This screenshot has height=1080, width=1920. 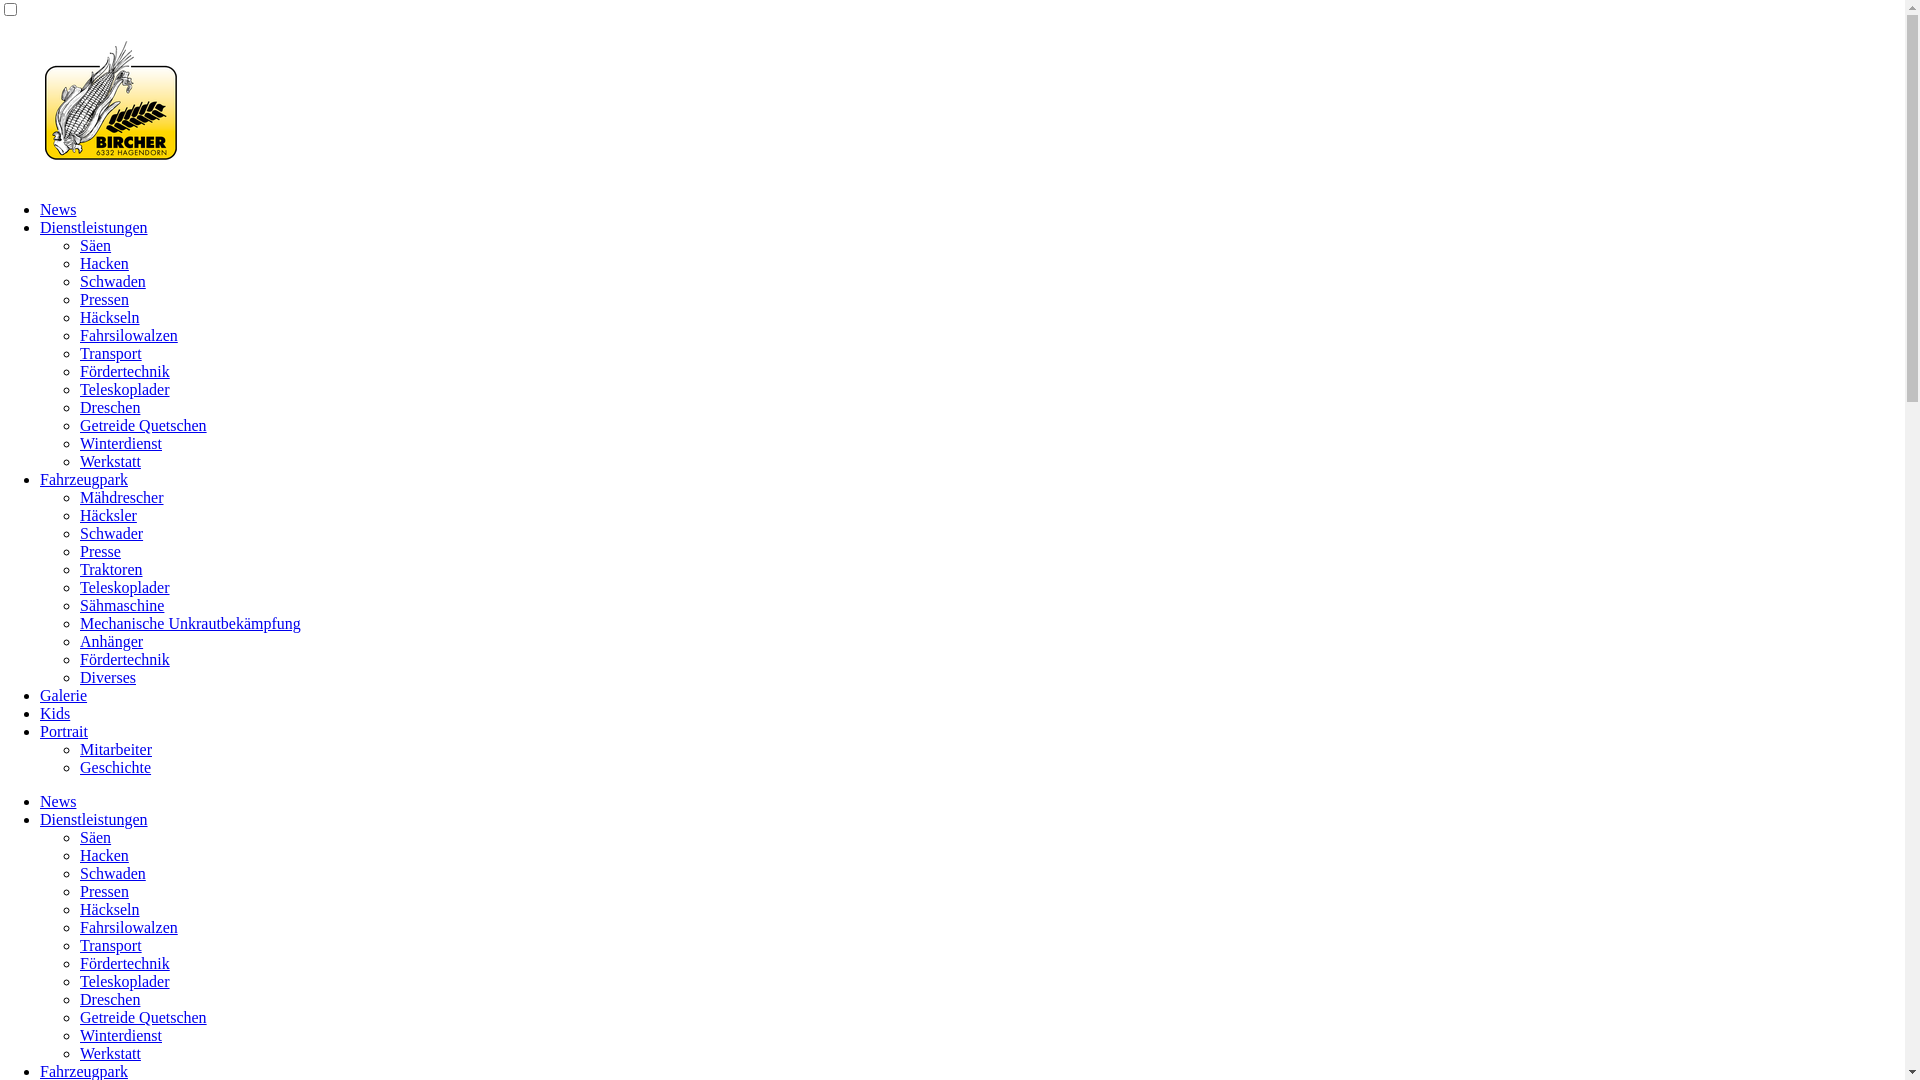 What do you see at coordinates (94, 228) in the screenshot?
I see `Dienstleistungen` at bounding box center [94, 228].